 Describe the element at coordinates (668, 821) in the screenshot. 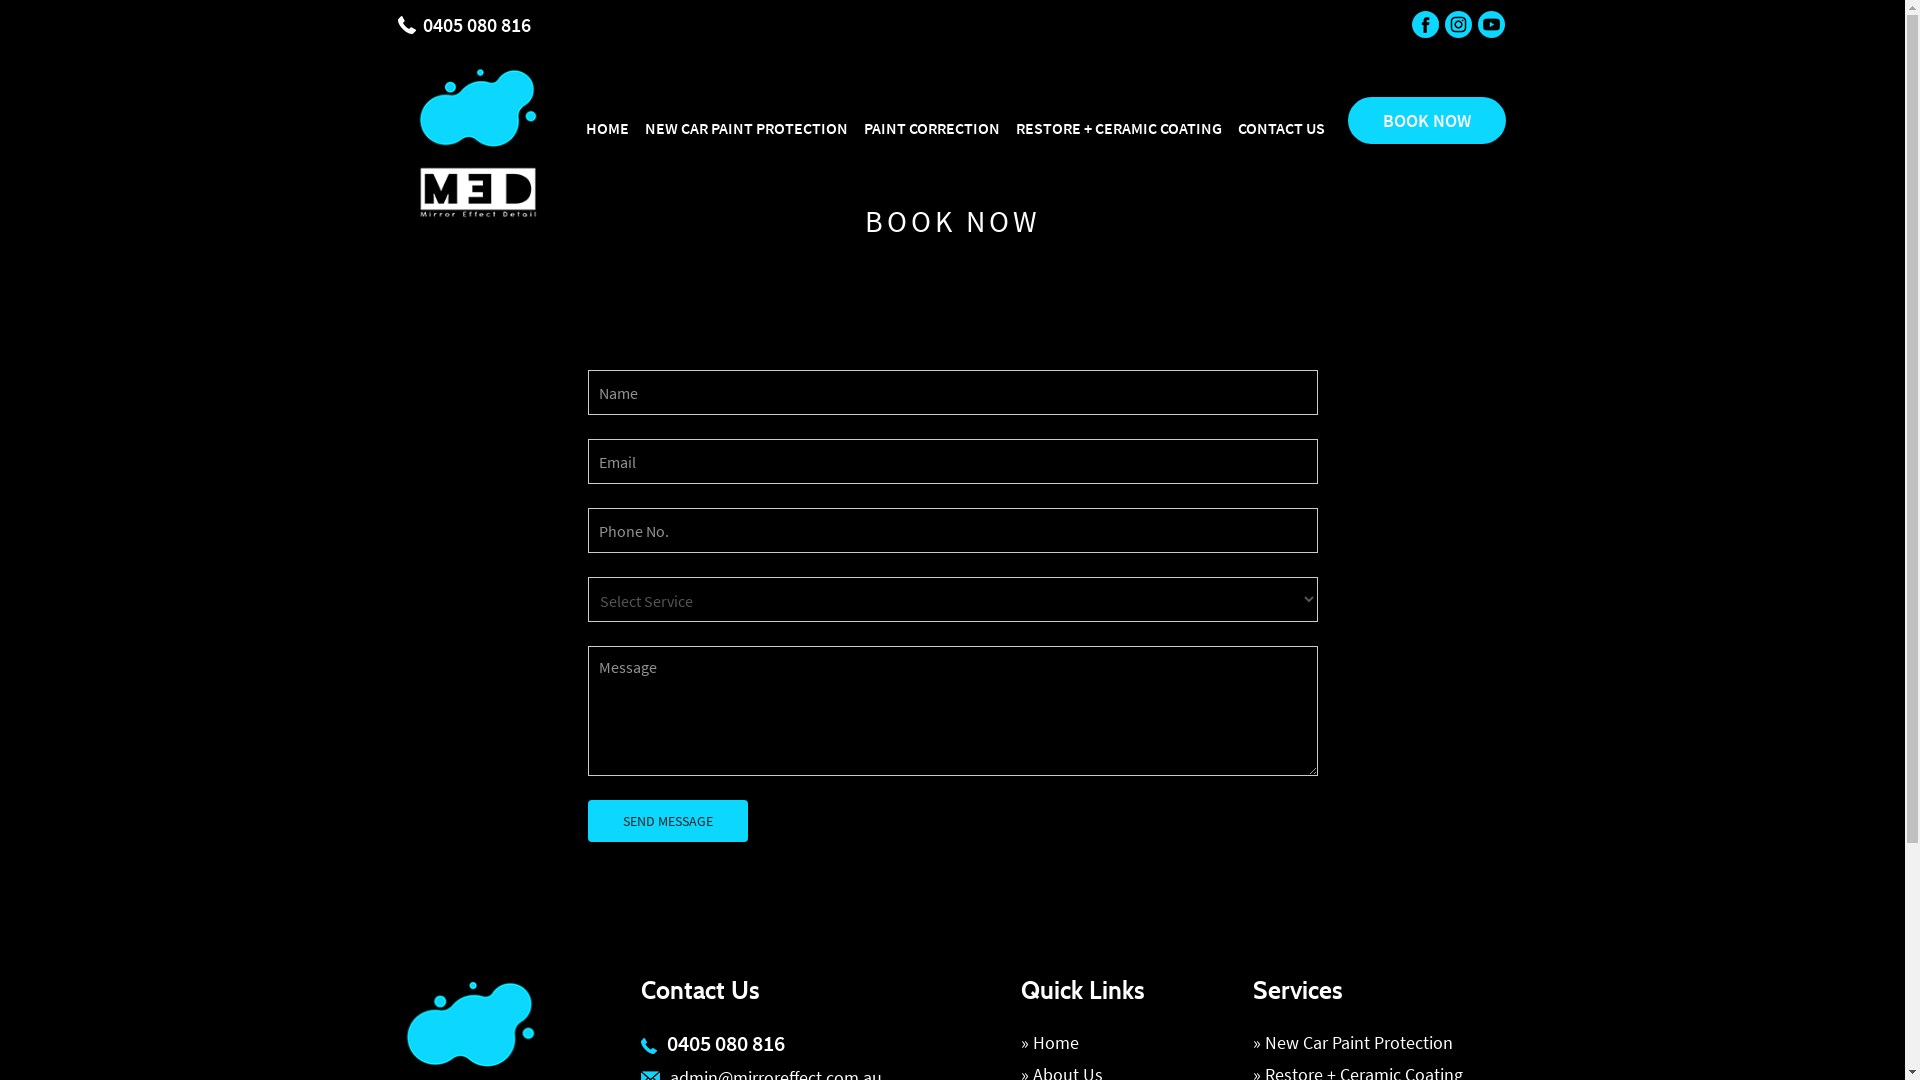

I see `Send Message` at that location.